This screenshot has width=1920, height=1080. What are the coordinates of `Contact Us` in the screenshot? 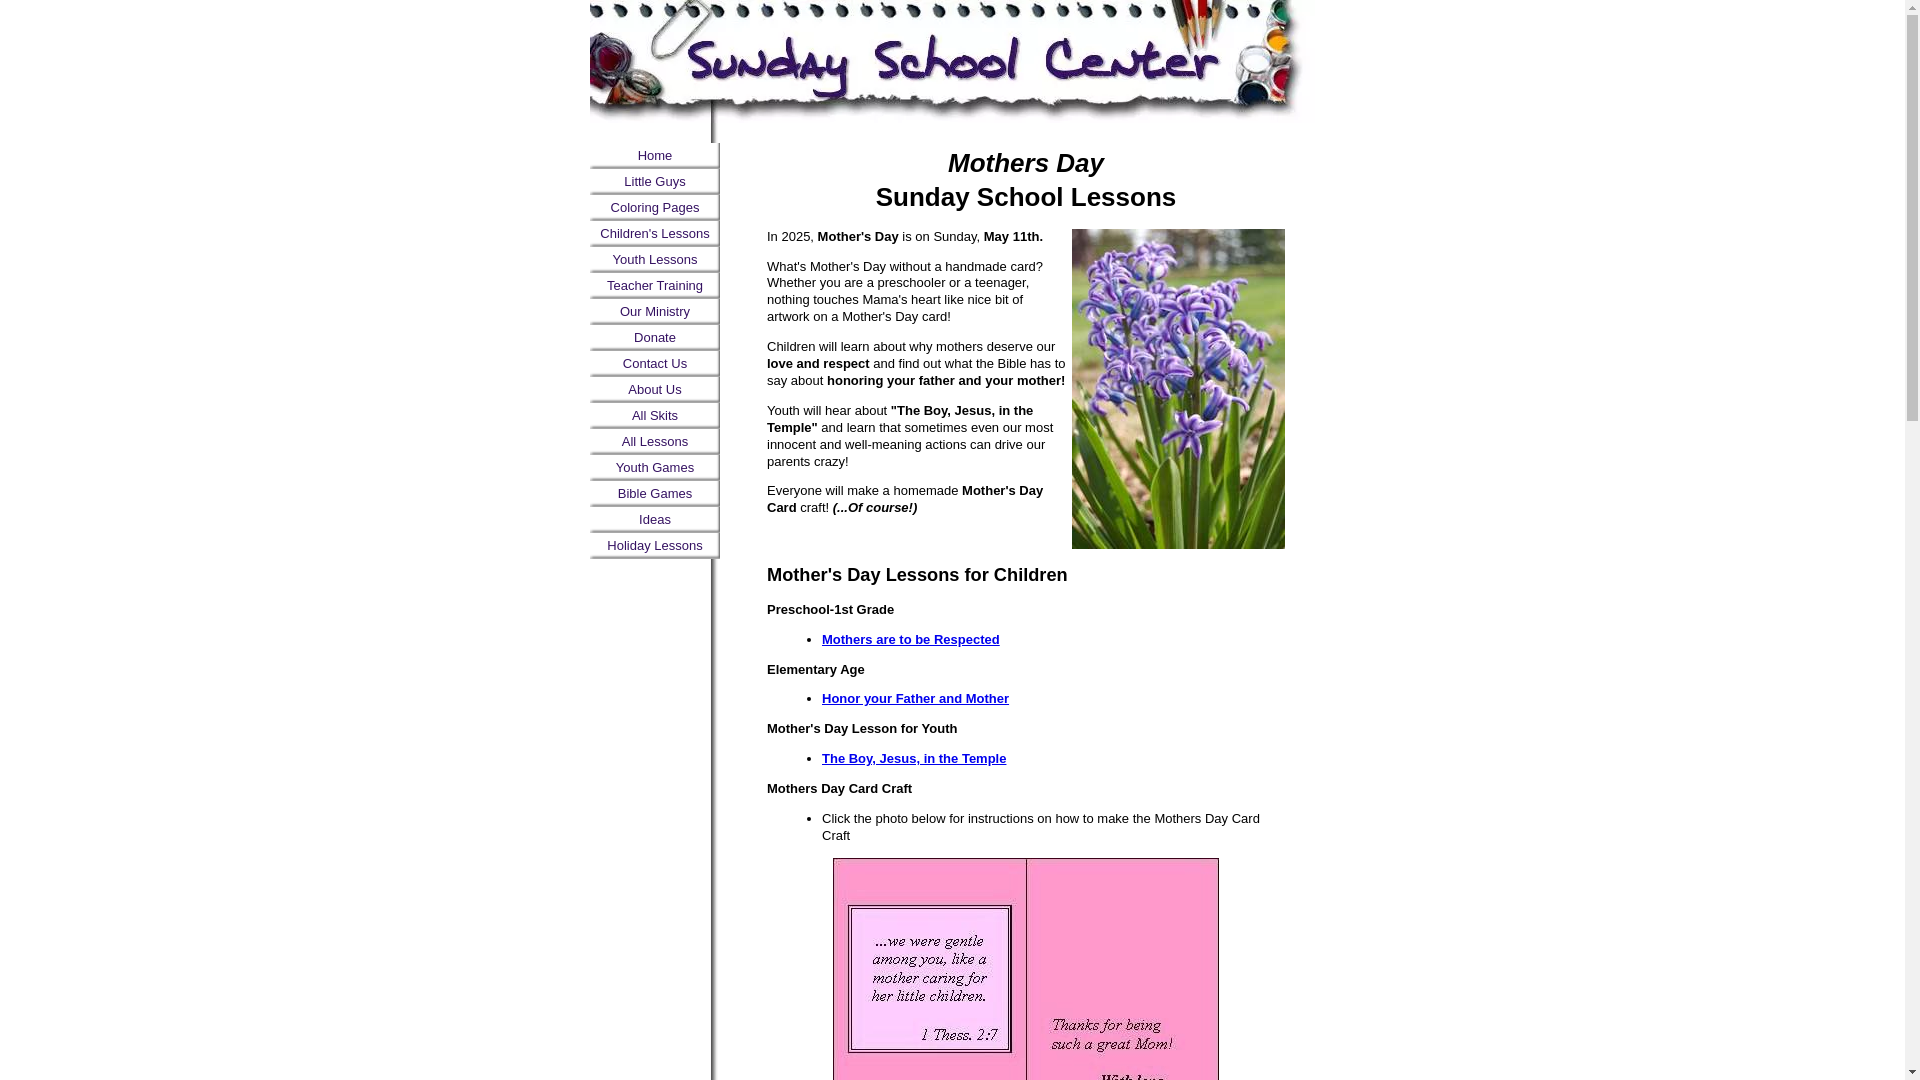 It's located at (654, 364).